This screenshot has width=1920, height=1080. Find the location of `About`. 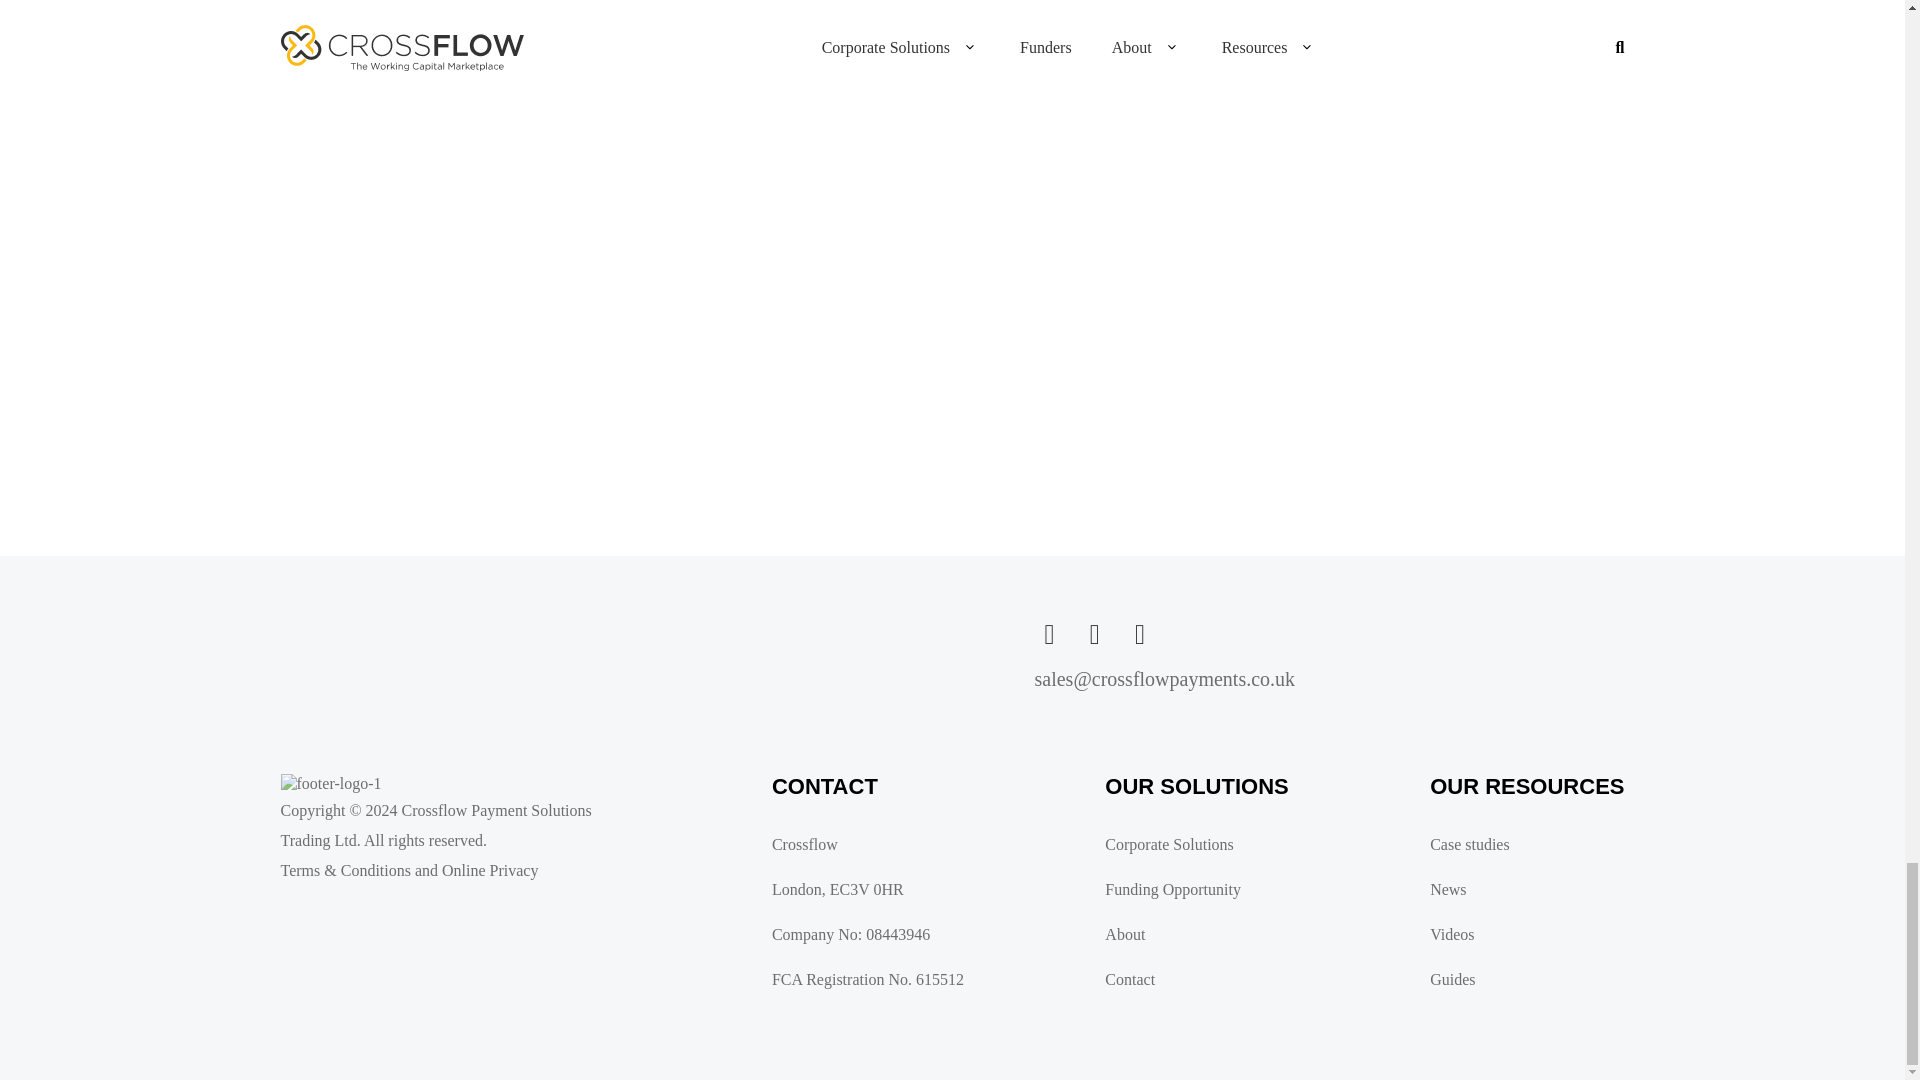

About is located at coordinates (1184, 934).